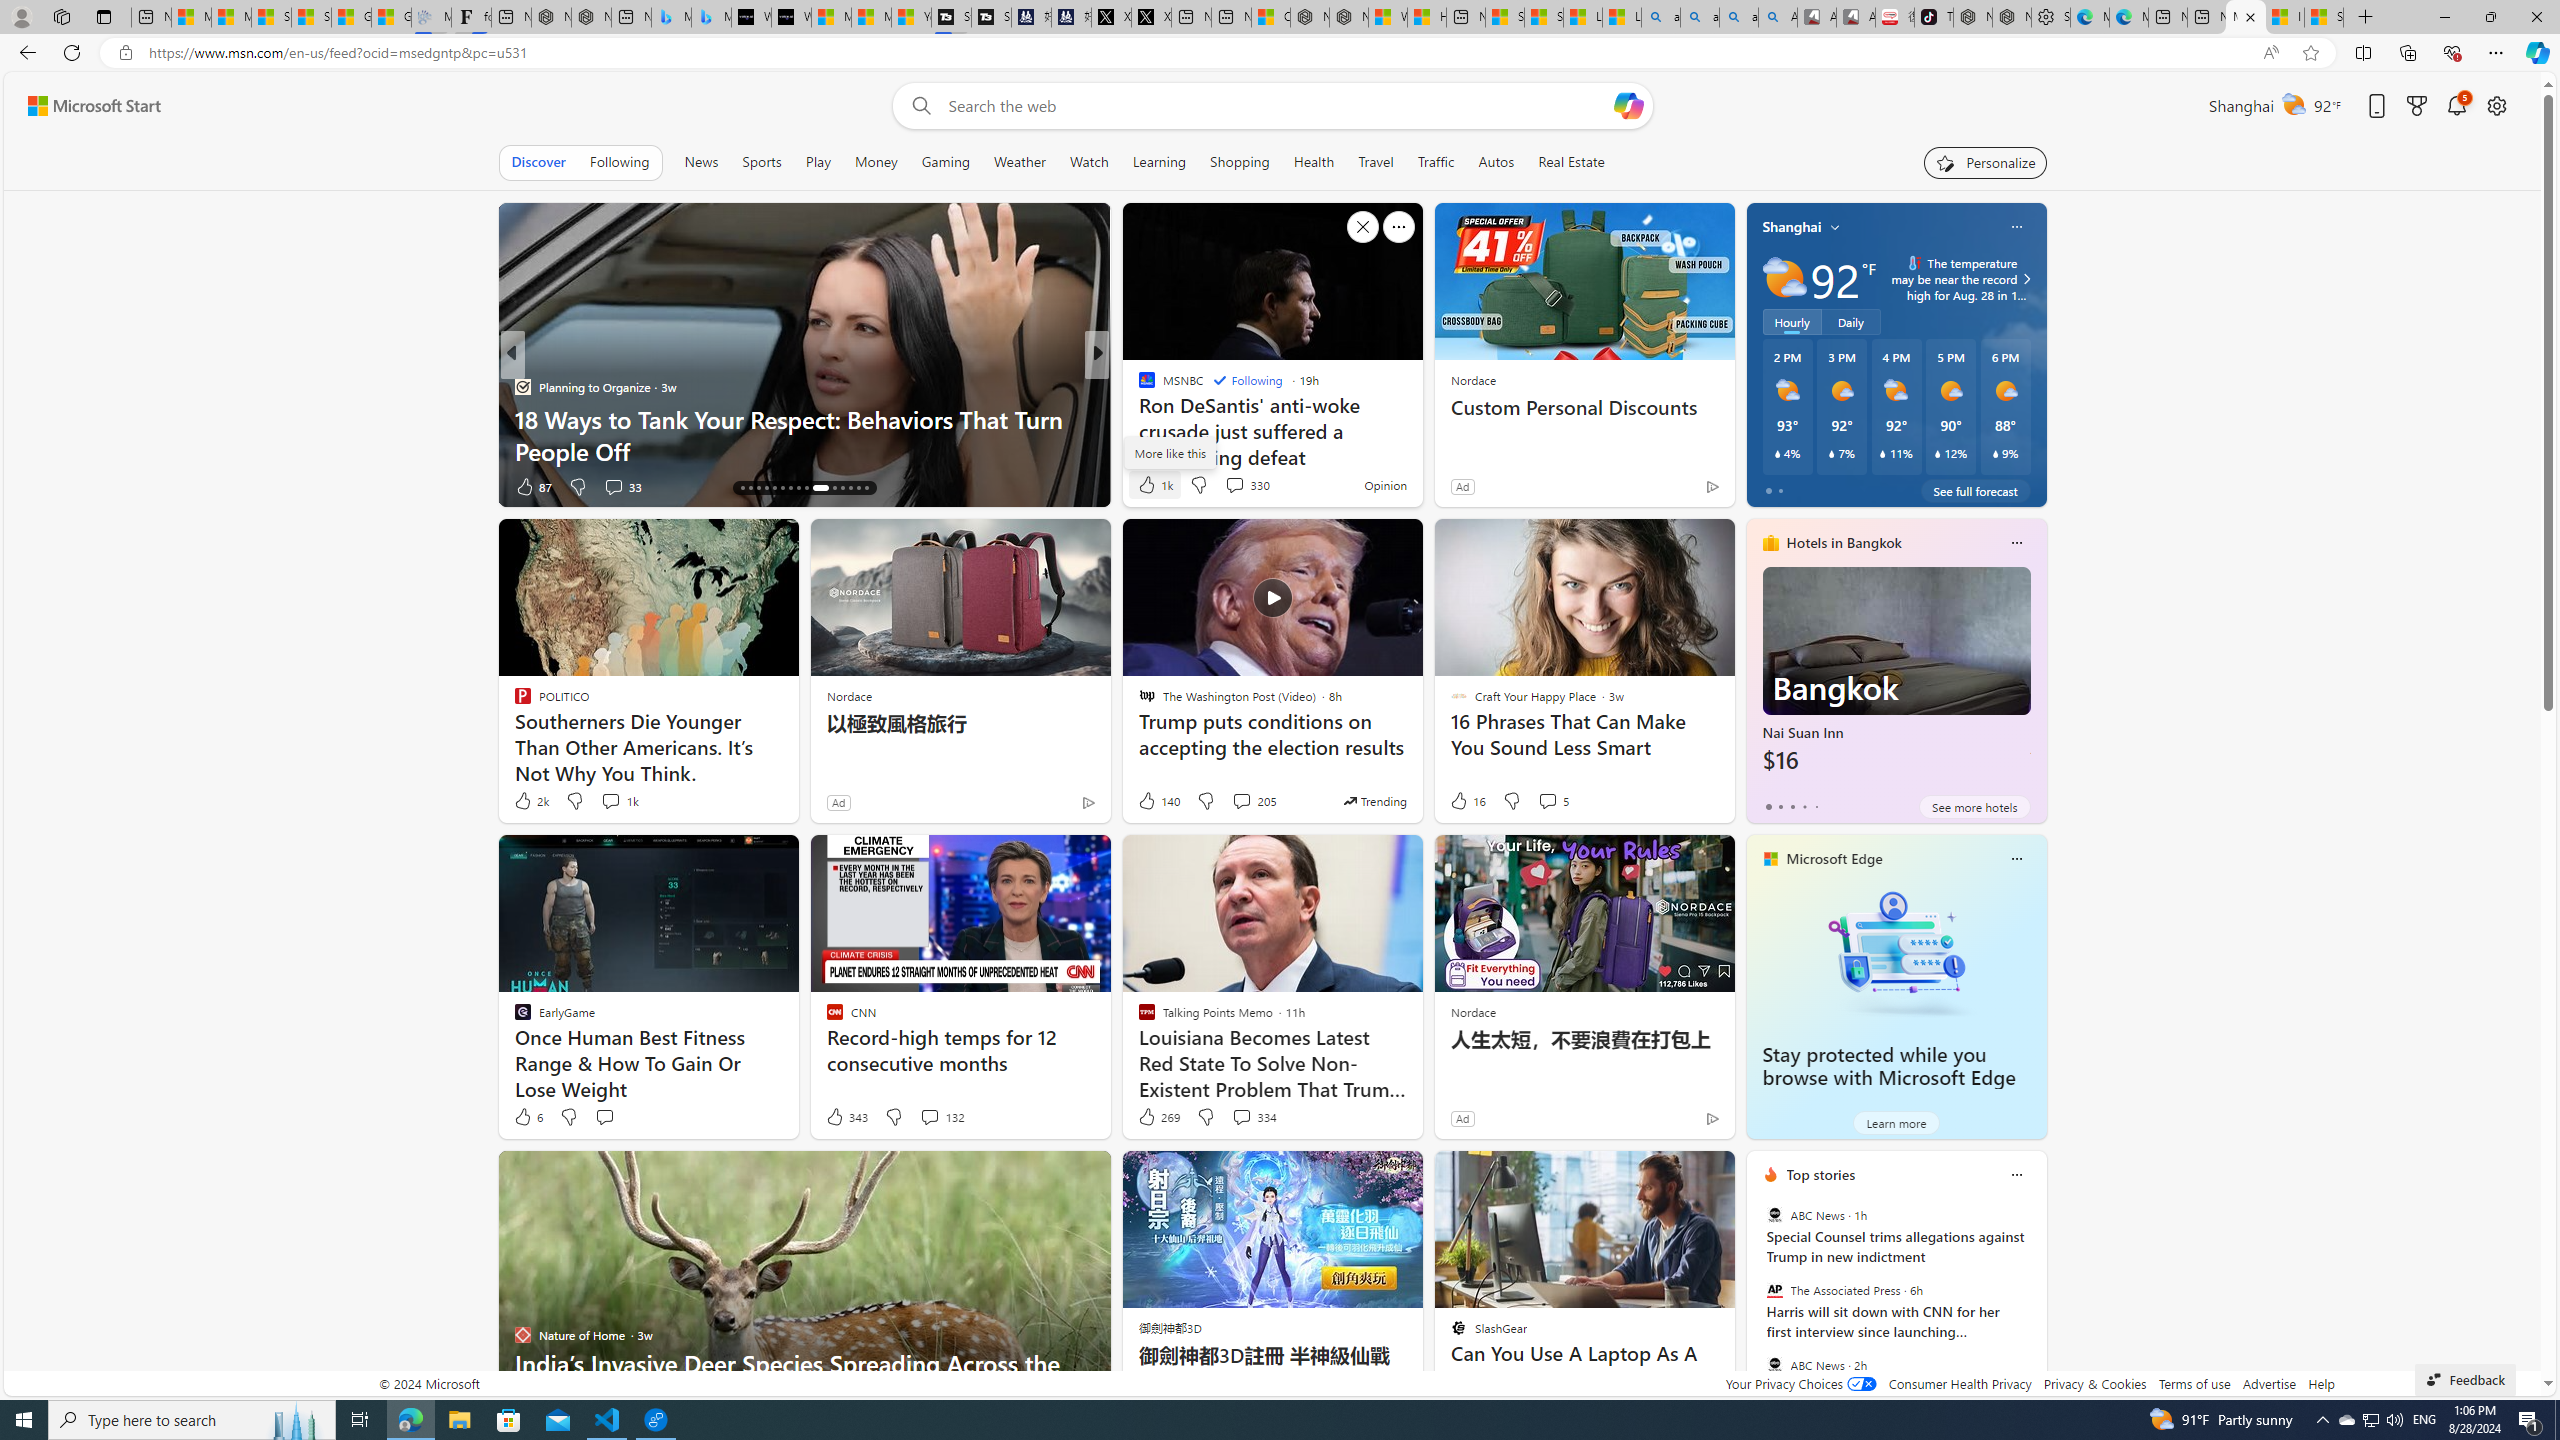  Describe the element at coordinates (1792, 226) in the screenshot. I see `Shanghai` at that location.